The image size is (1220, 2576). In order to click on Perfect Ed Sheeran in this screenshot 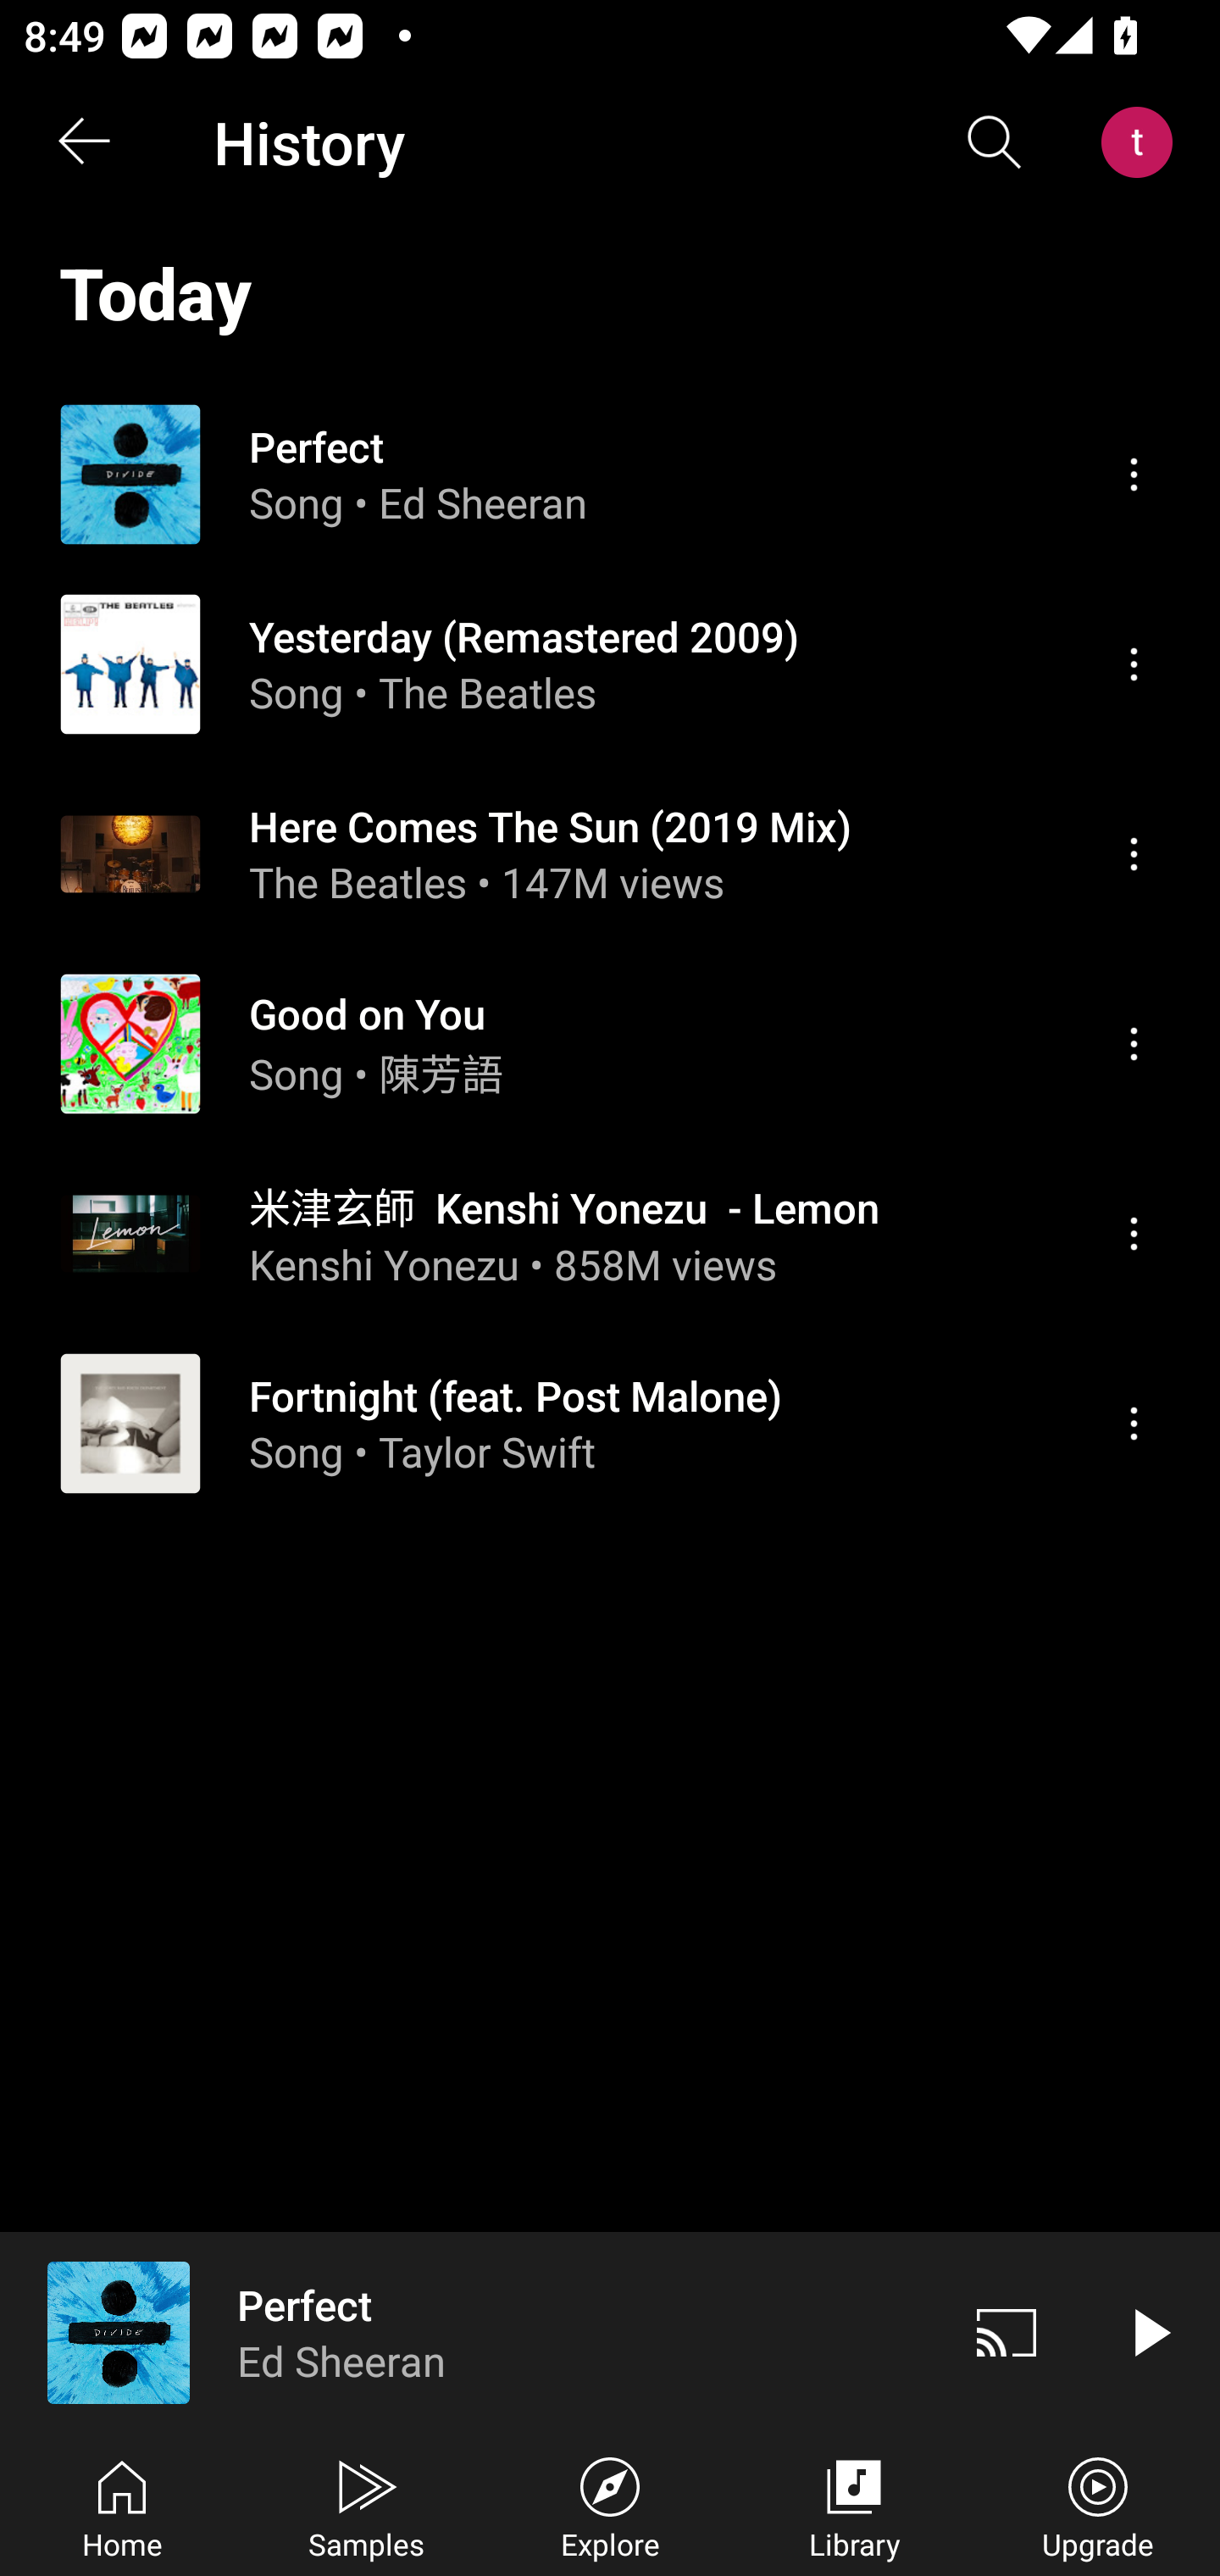, I will do `click(468, 2332)`.